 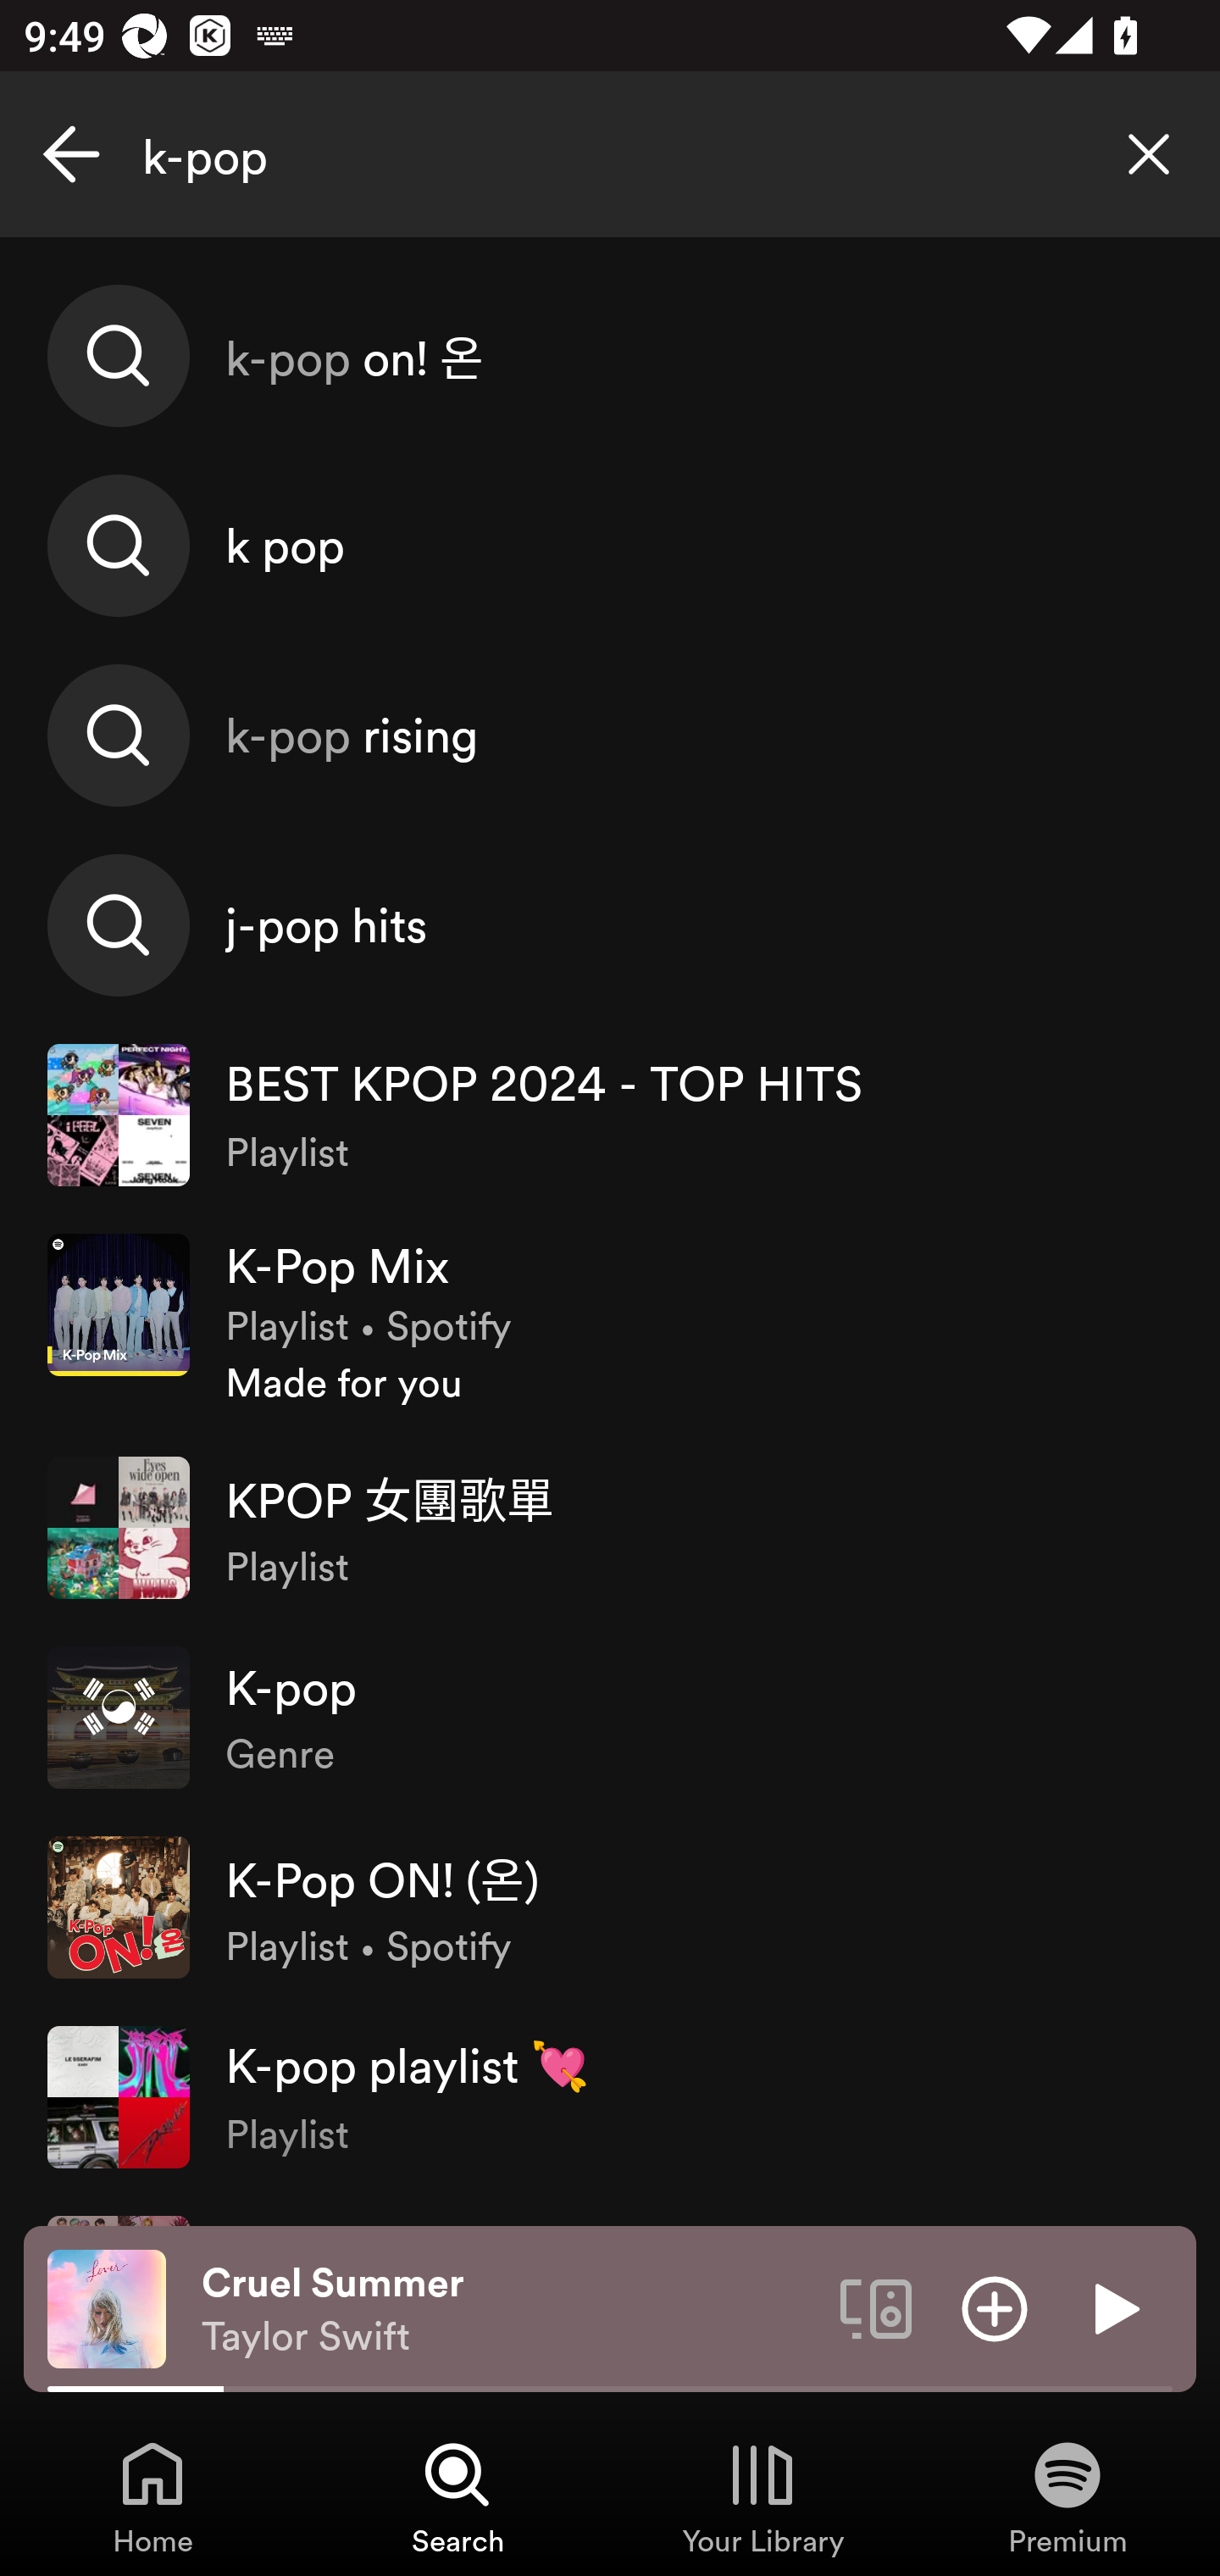 I want to click on Cancel, so click(x=71, y=154).